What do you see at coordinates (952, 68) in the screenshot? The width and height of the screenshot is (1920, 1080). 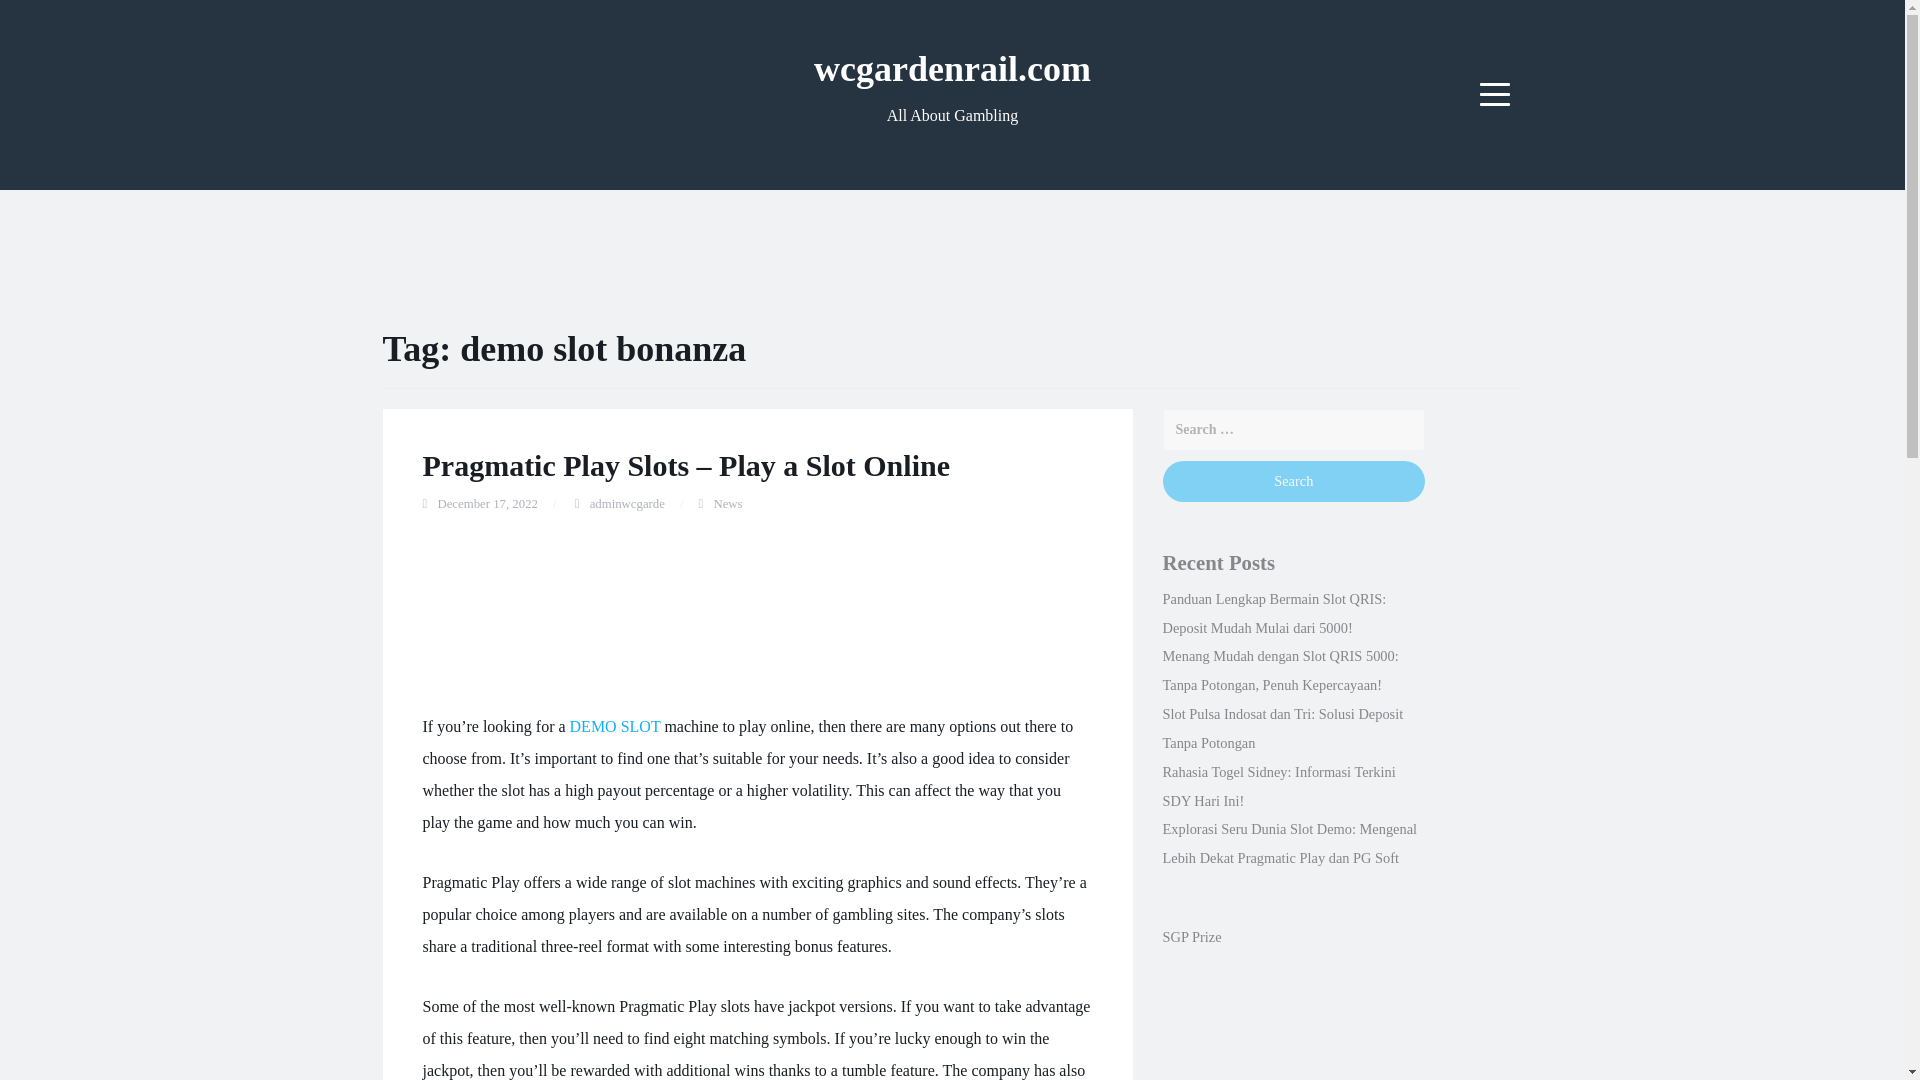 I see `wcgardenrail.com` at bounding box center [952, 68].